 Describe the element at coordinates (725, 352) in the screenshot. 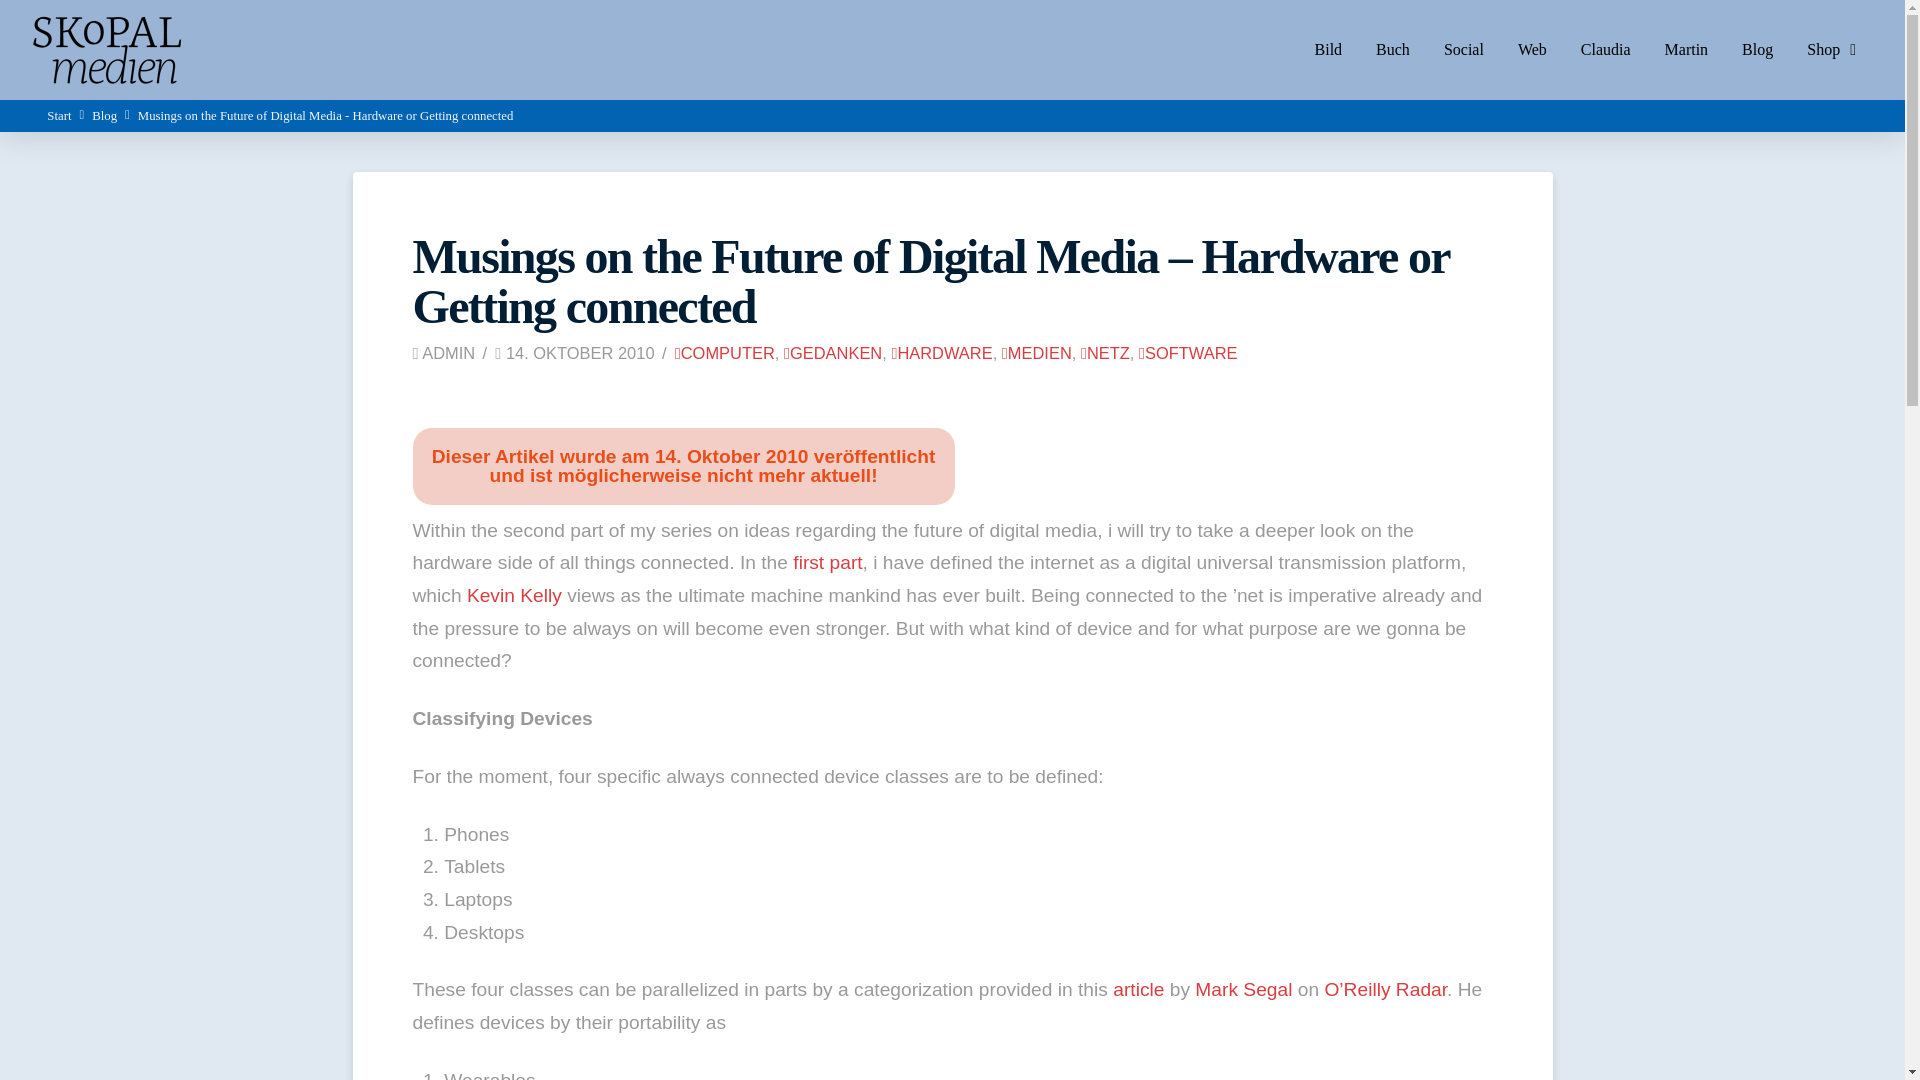

I see `COMPUTER` at that location.